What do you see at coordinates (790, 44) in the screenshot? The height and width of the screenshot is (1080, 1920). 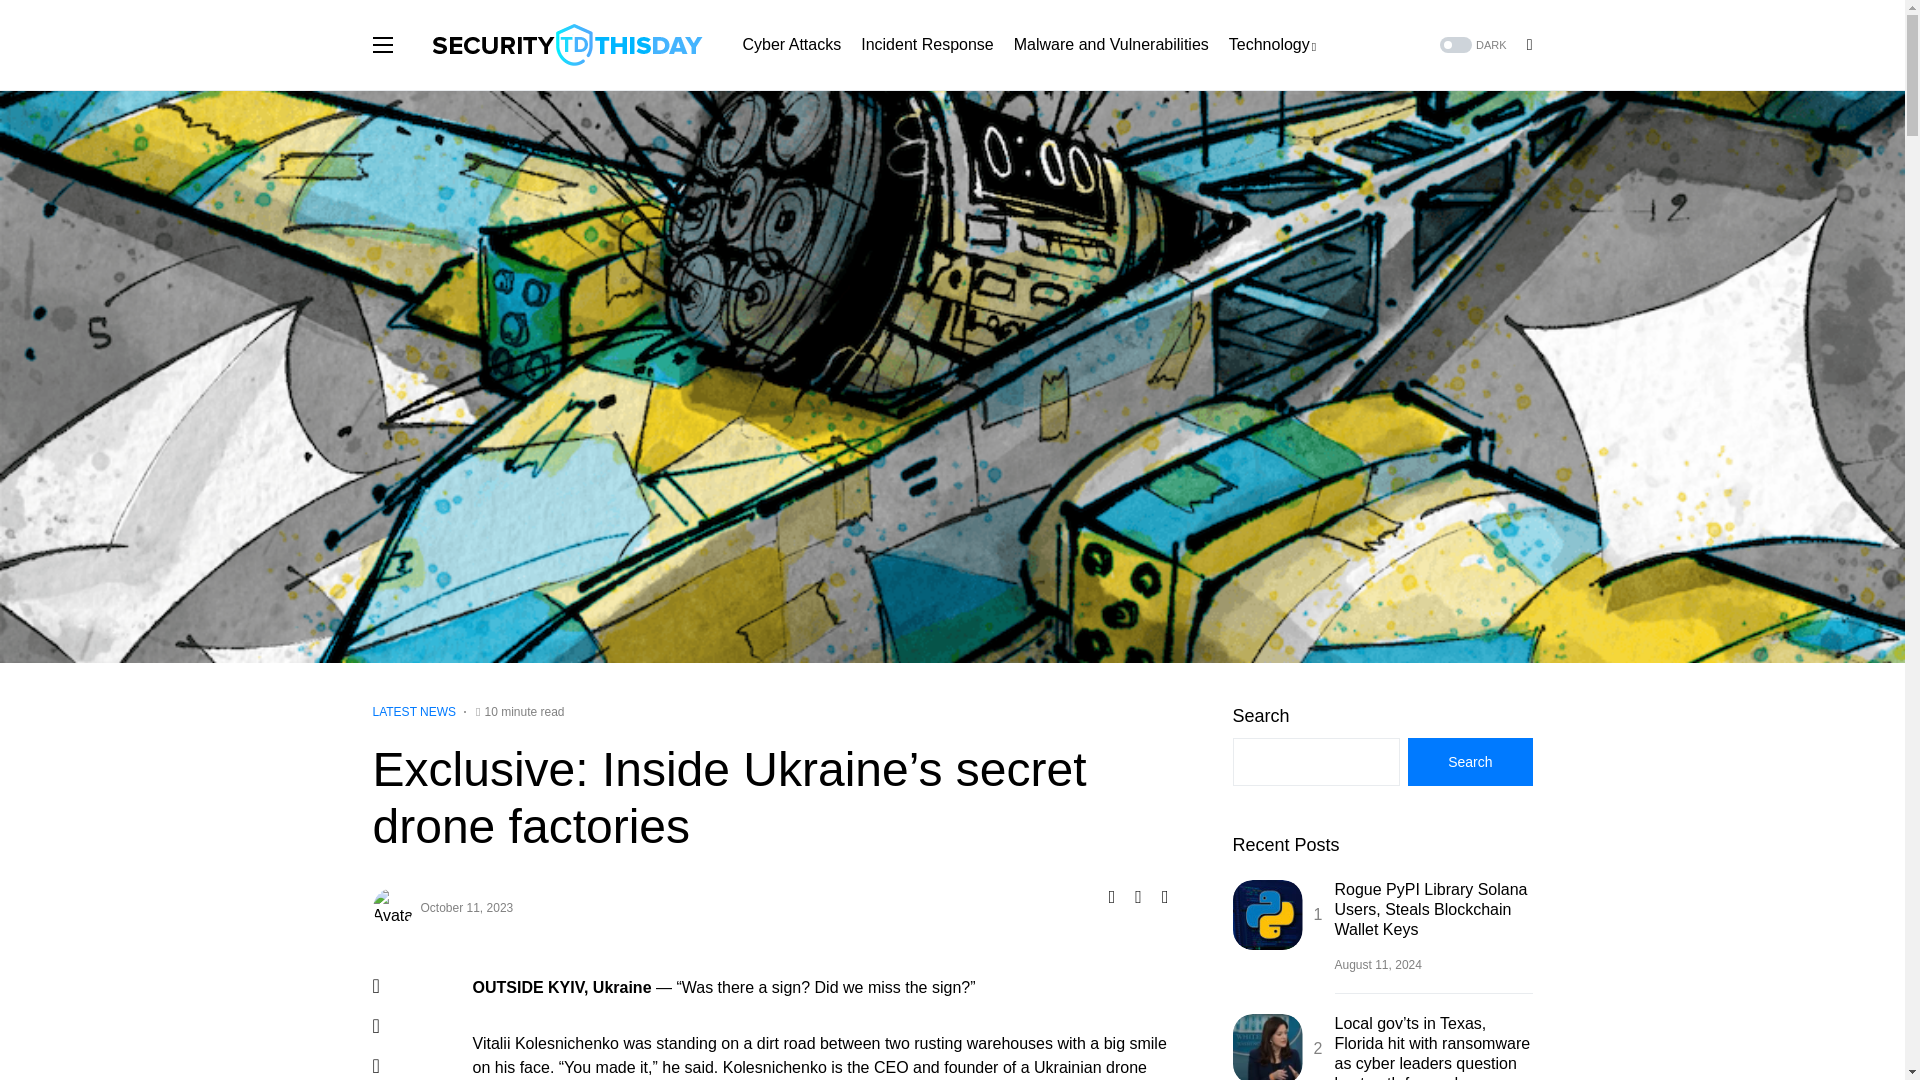 I see `Cyber Attacks` at bounding box center [790, 44].